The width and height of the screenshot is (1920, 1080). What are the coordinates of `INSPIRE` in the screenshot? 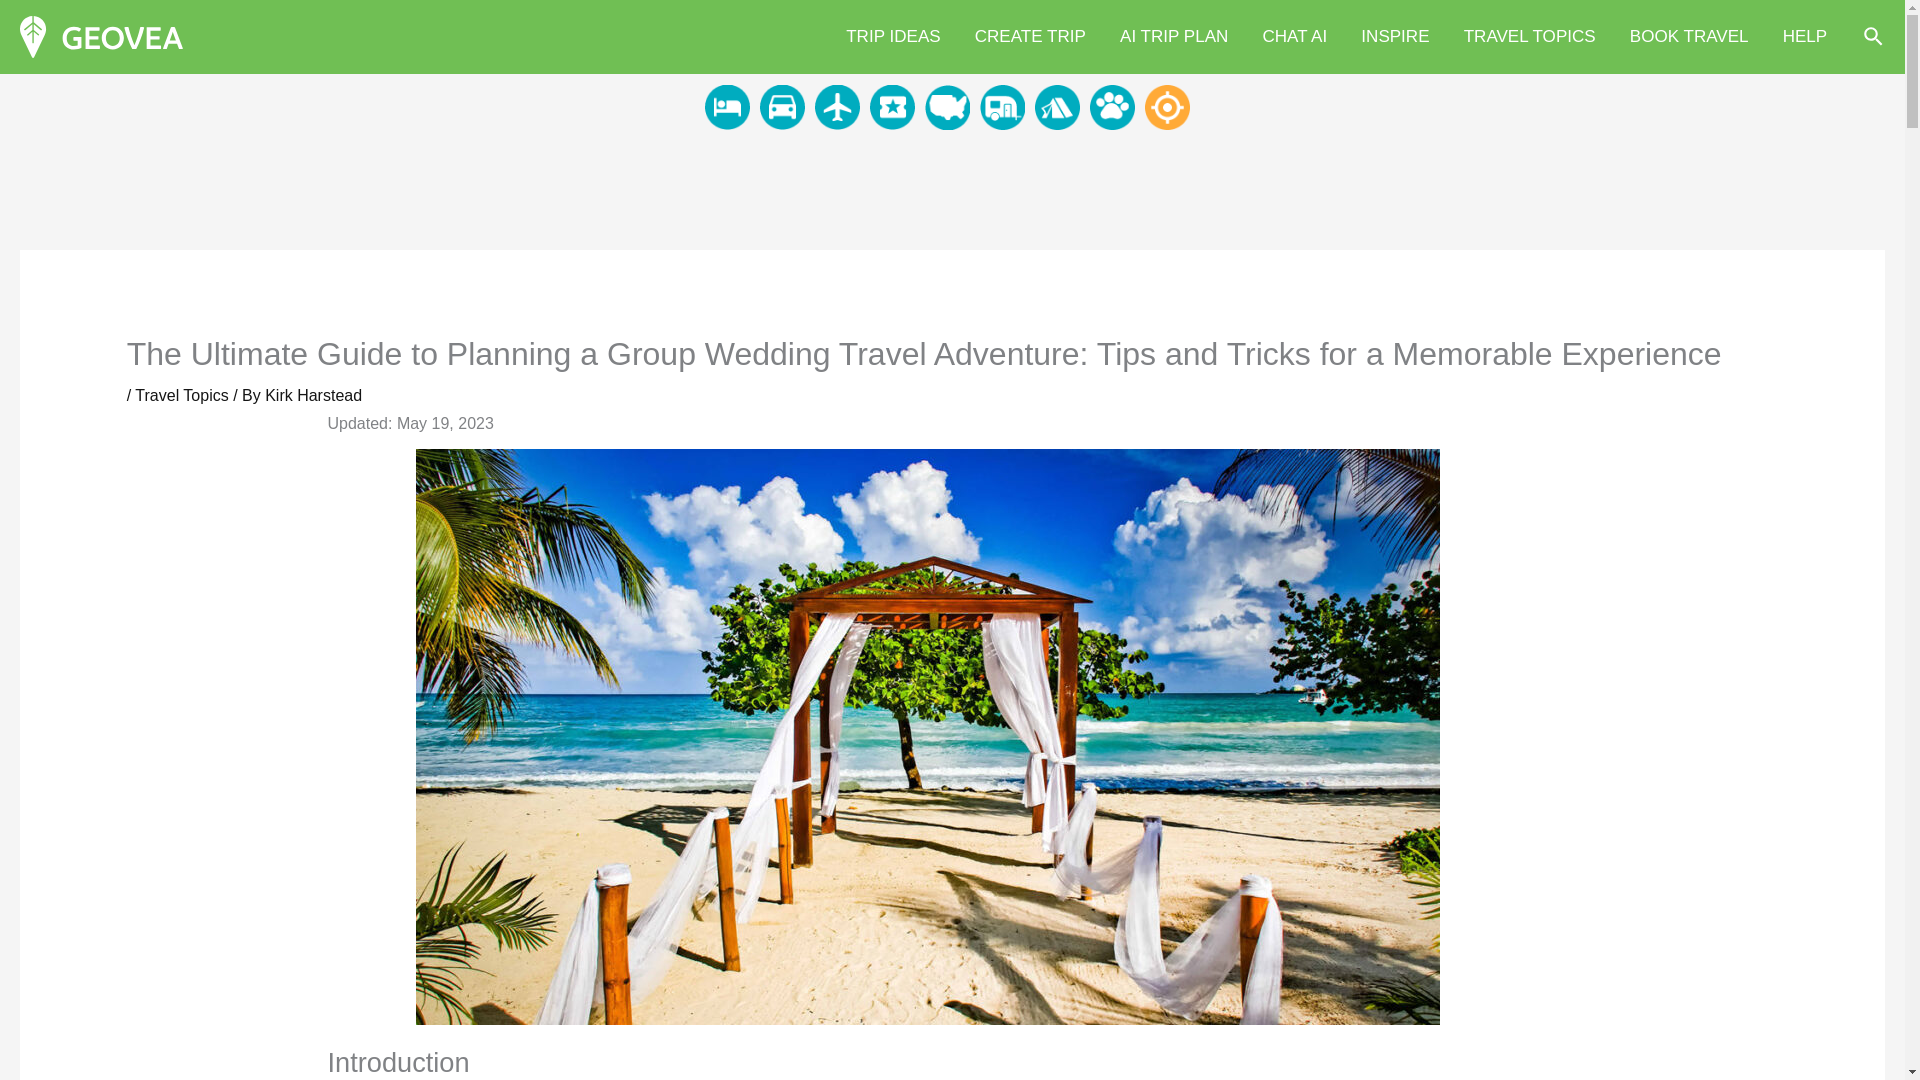 It's located at (1394, 37).